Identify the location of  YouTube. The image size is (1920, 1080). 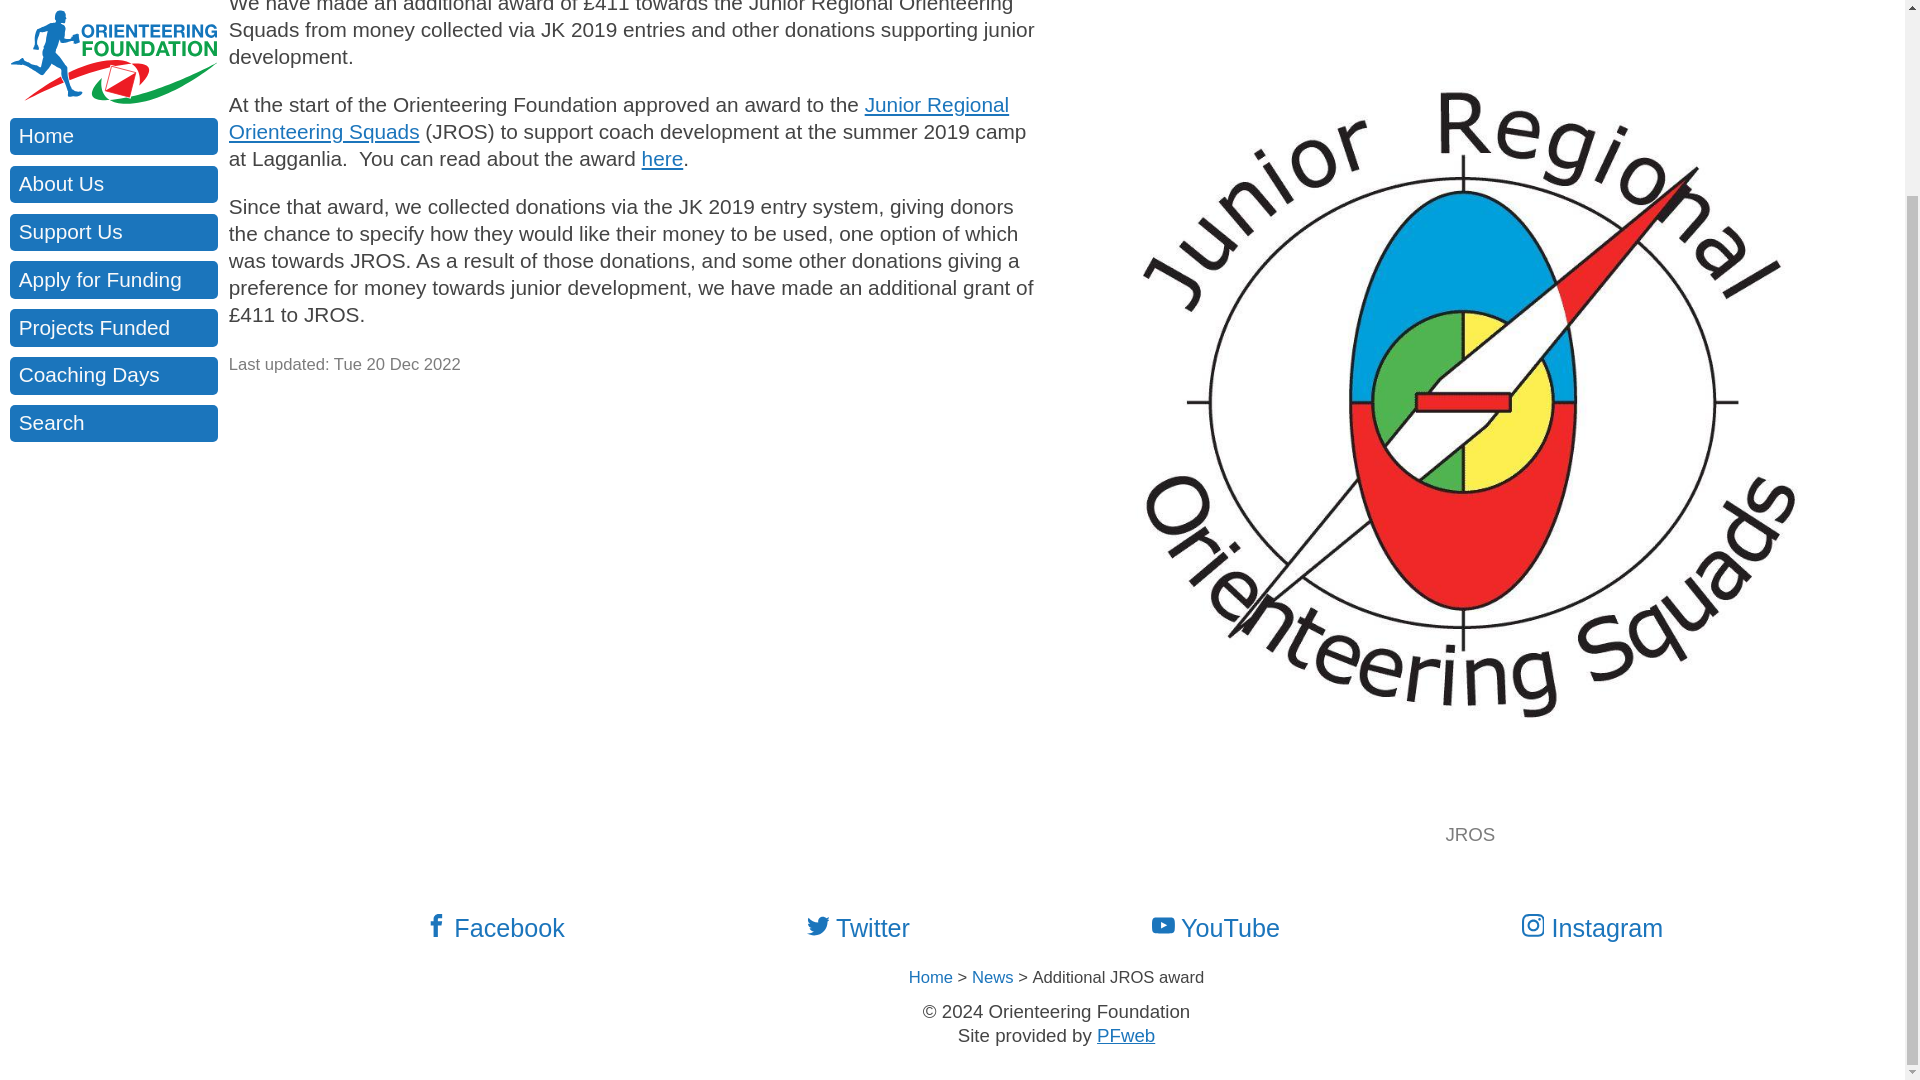
(1228, 928).